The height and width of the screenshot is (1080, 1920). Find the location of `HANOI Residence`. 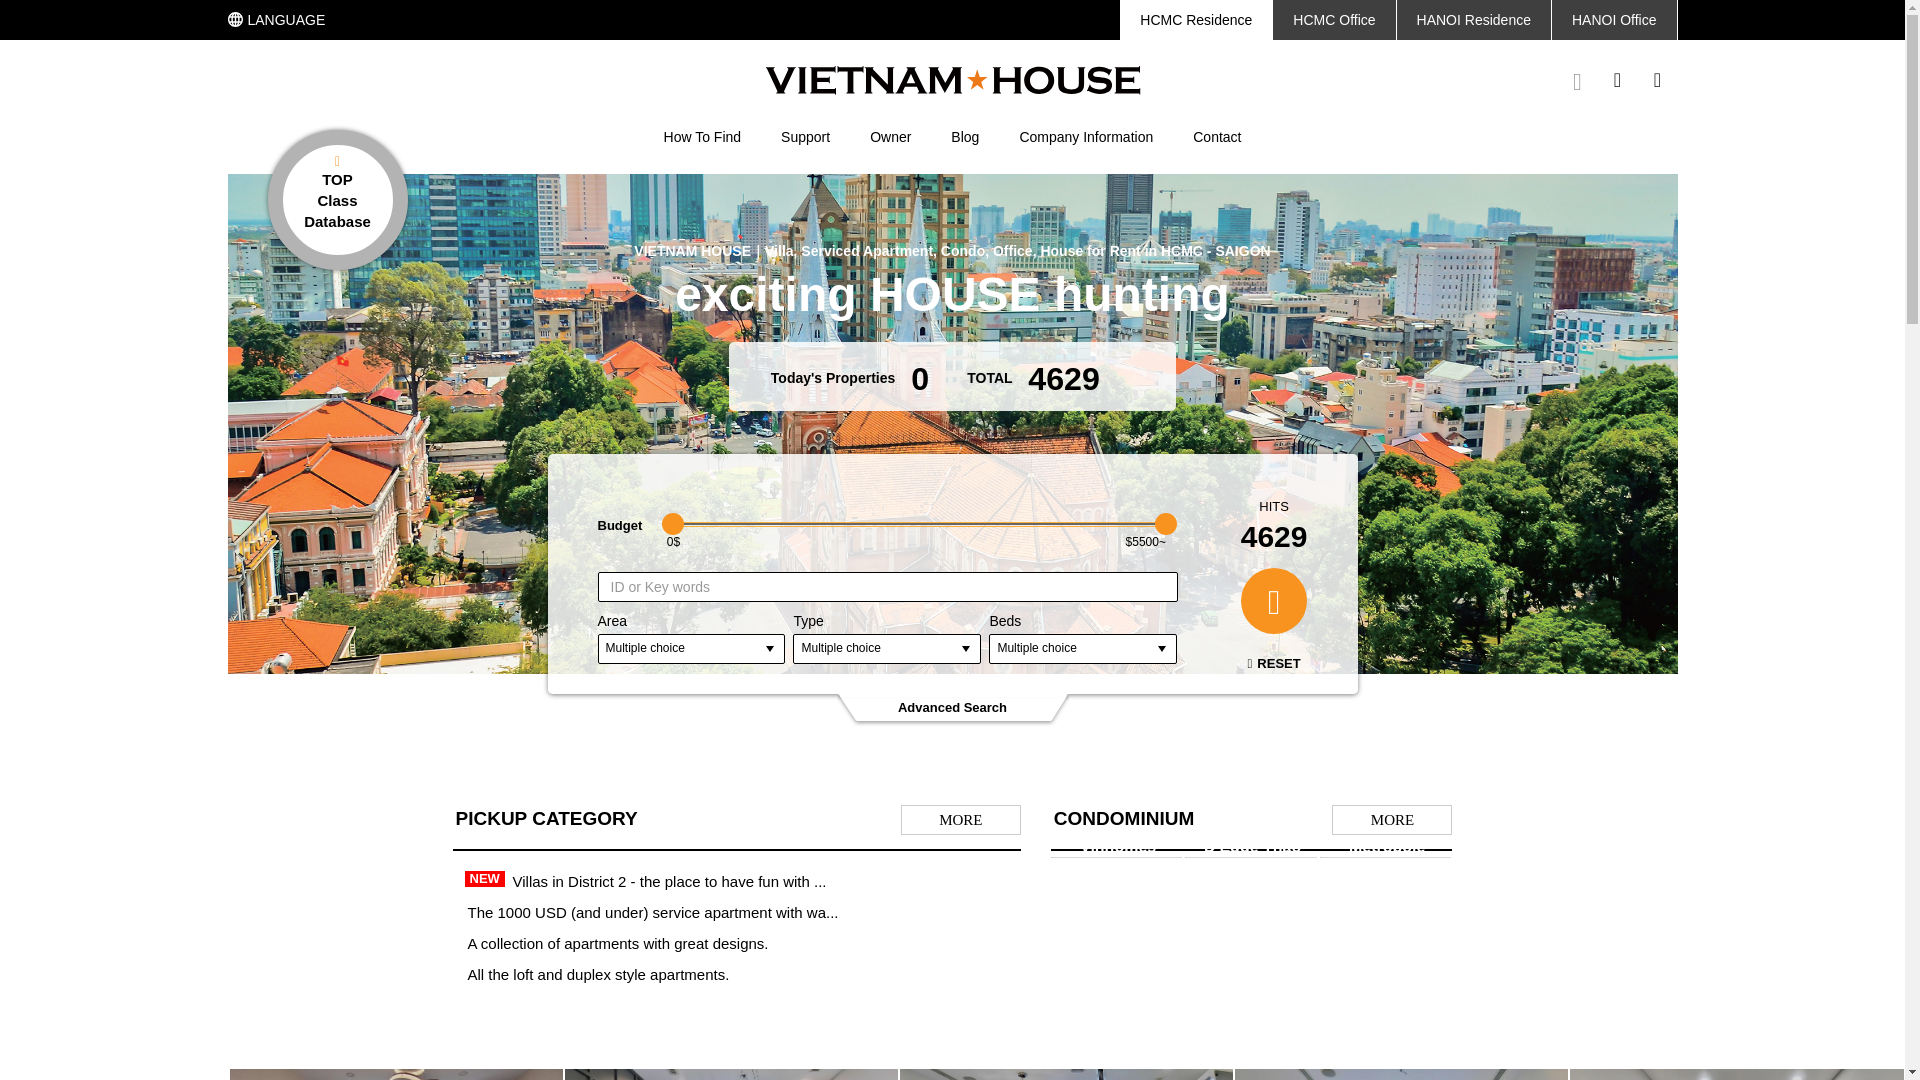

HANOI Residence is located at coordinates (1474, 20).